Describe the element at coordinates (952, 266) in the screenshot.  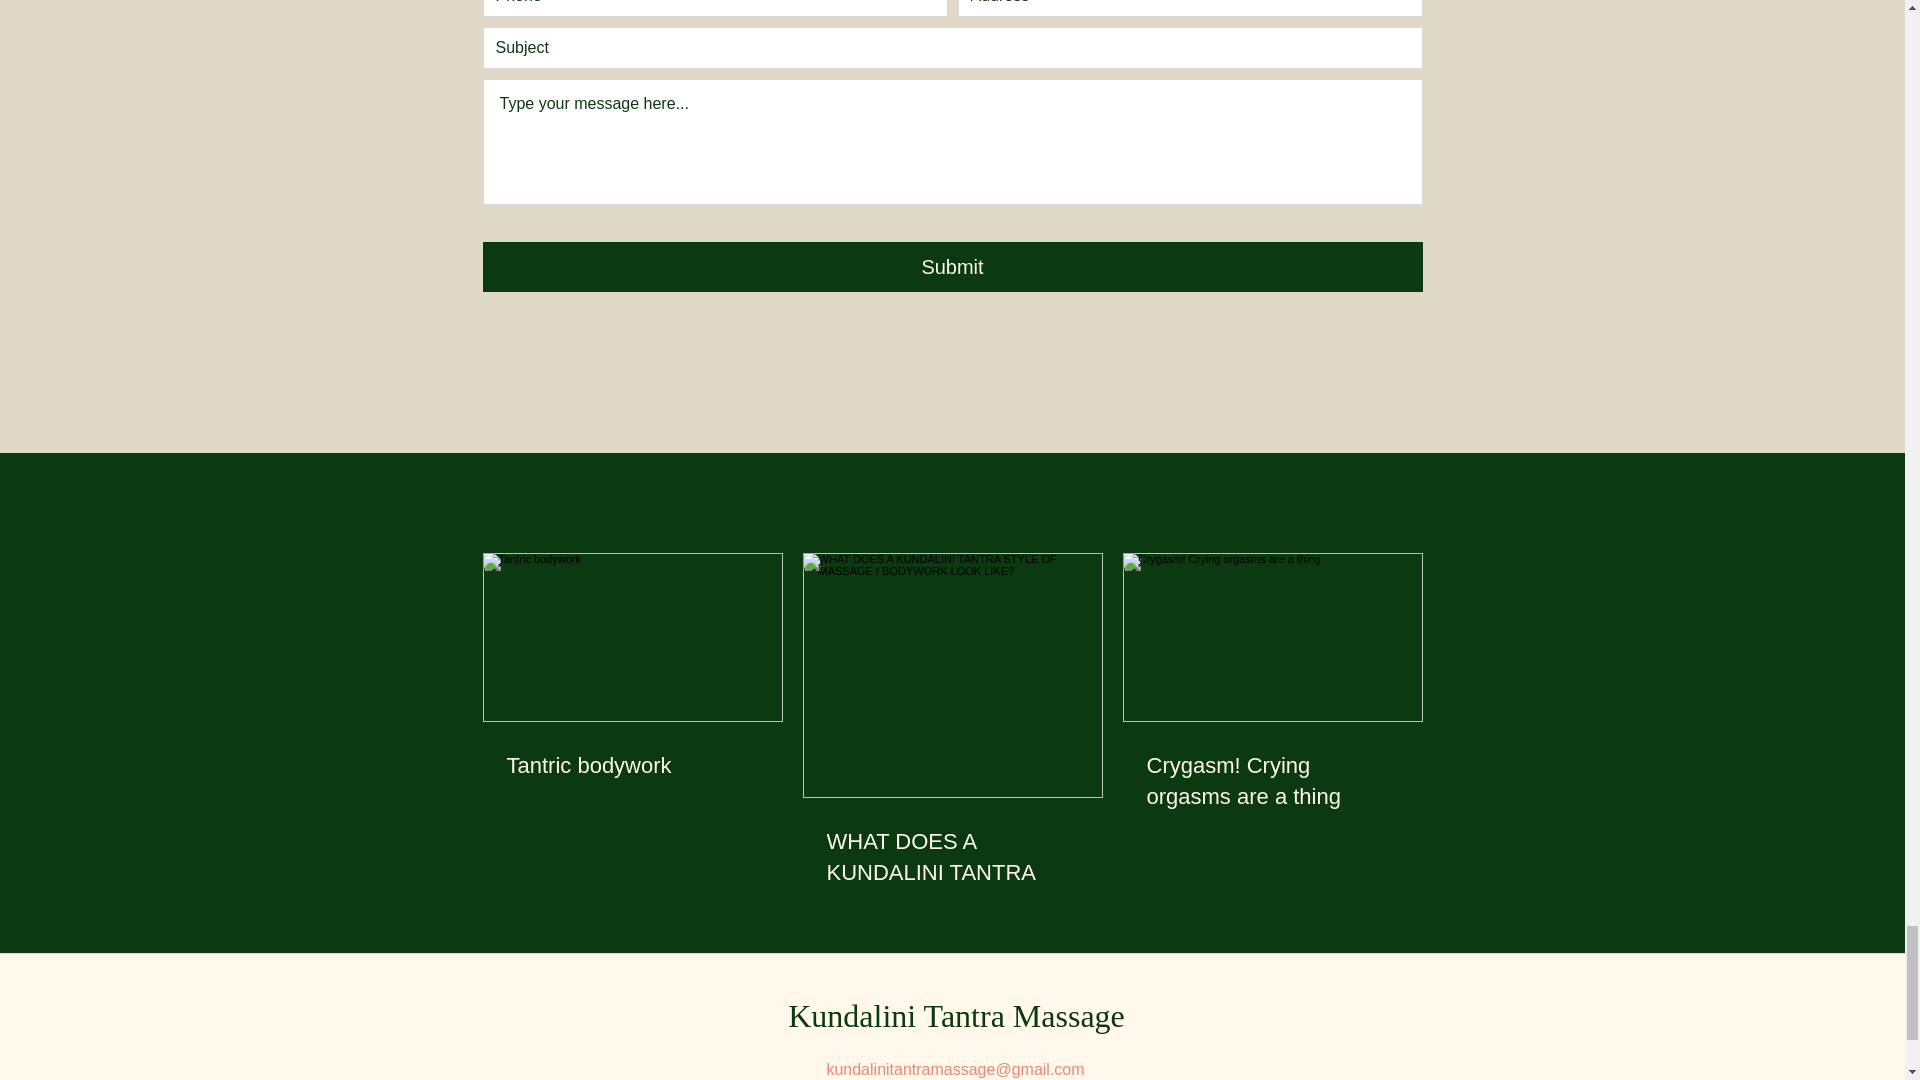
I see `Submit` at that location.